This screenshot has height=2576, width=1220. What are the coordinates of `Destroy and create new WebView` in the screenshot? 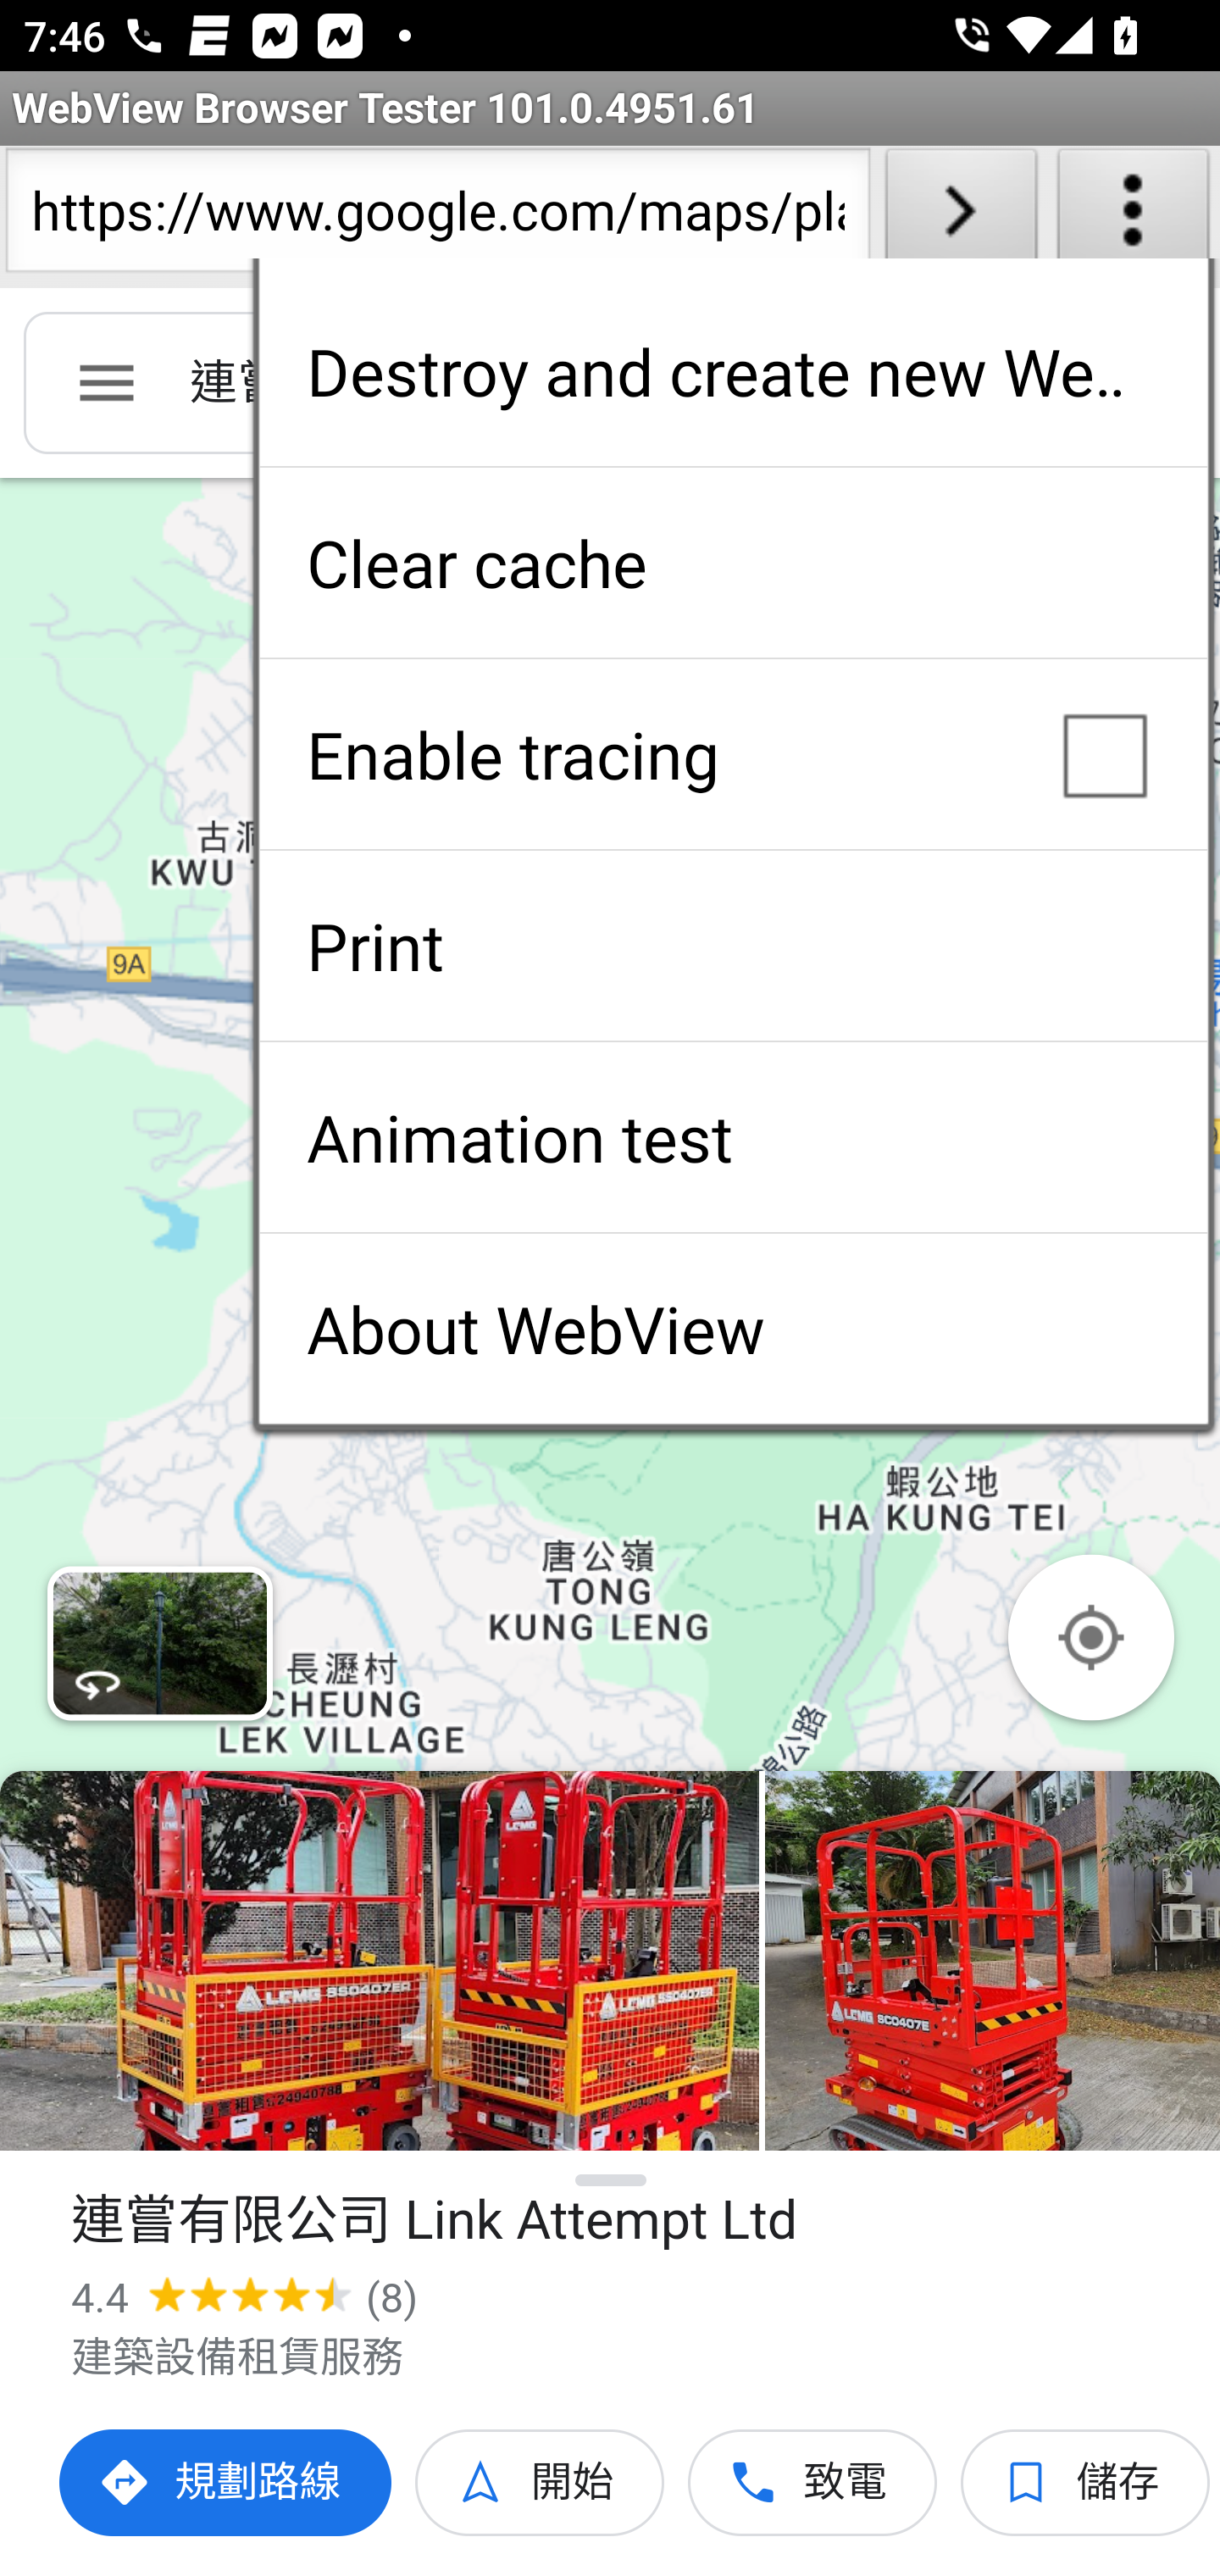 It's located at (733, 371).